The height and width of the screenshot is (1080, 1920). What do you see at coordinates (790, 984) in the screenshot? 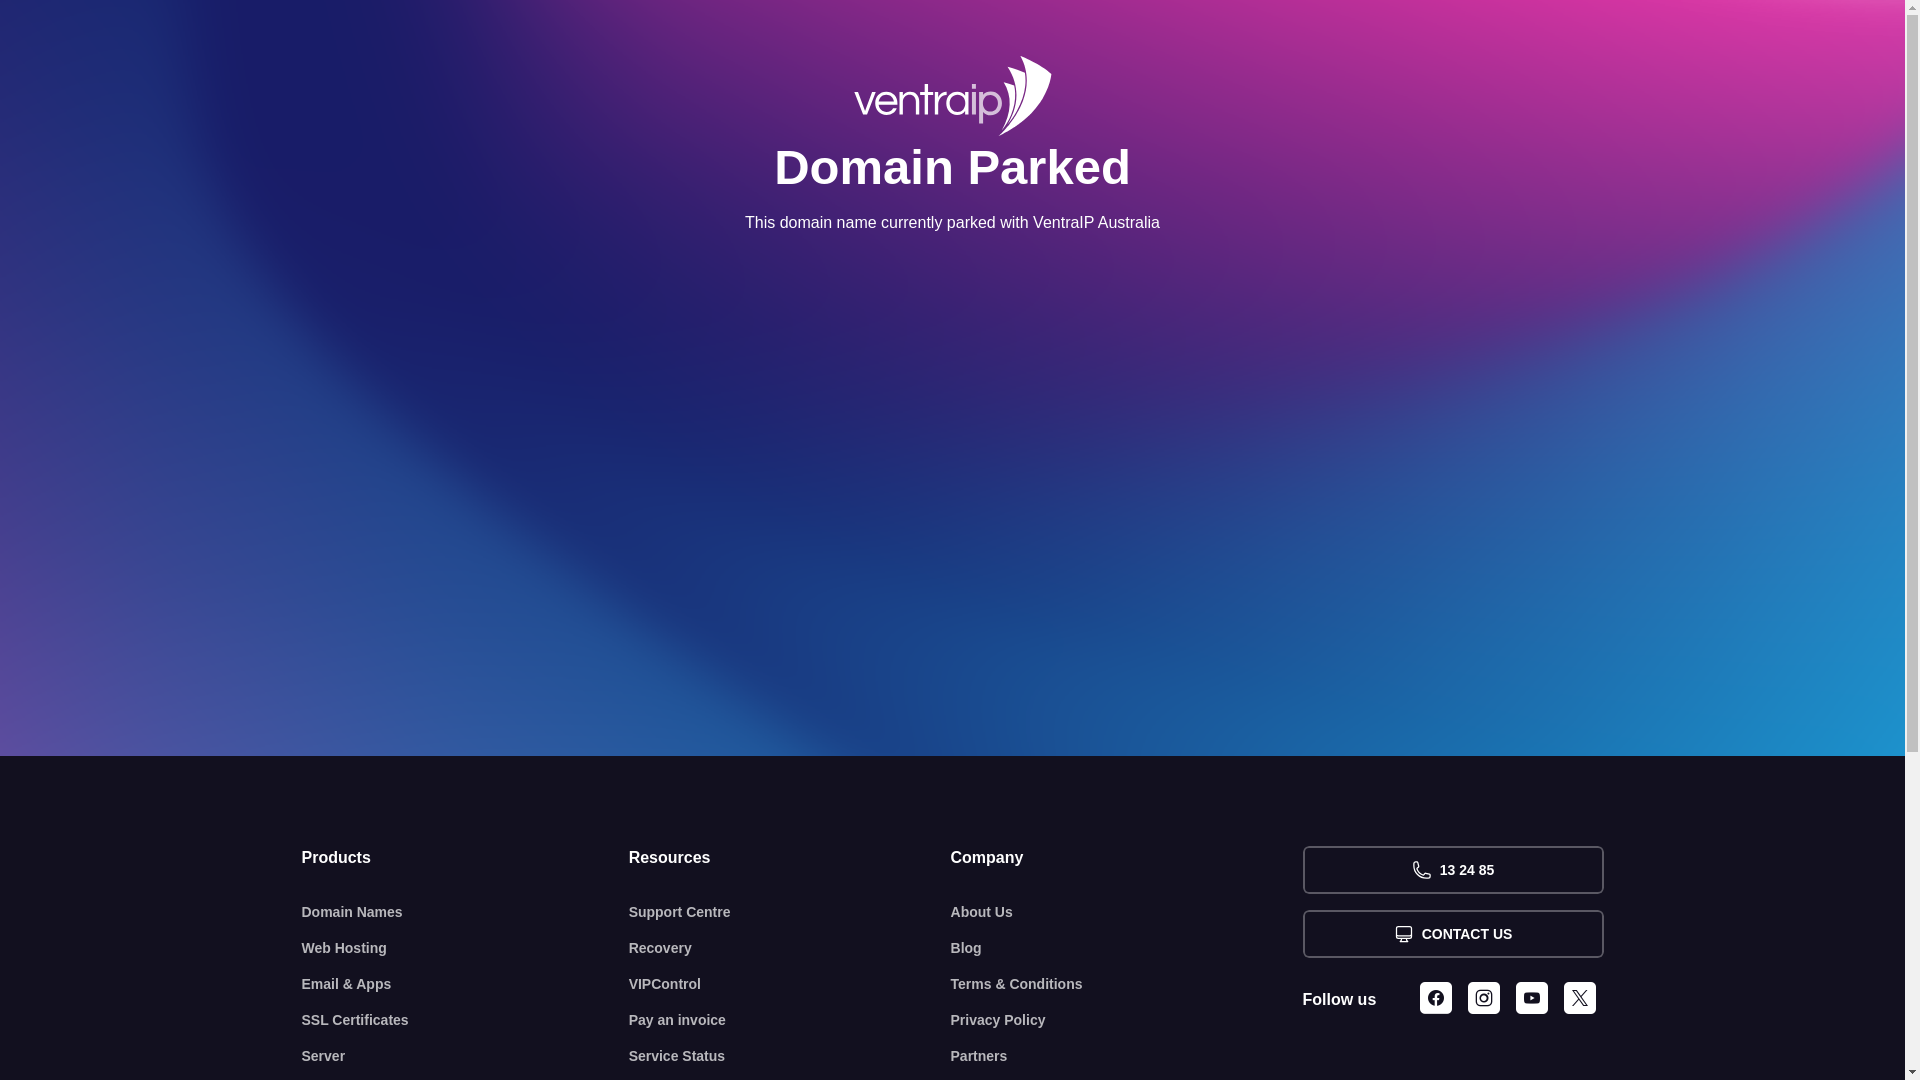
I see `VIPControl` at bounding box center [790, 984].